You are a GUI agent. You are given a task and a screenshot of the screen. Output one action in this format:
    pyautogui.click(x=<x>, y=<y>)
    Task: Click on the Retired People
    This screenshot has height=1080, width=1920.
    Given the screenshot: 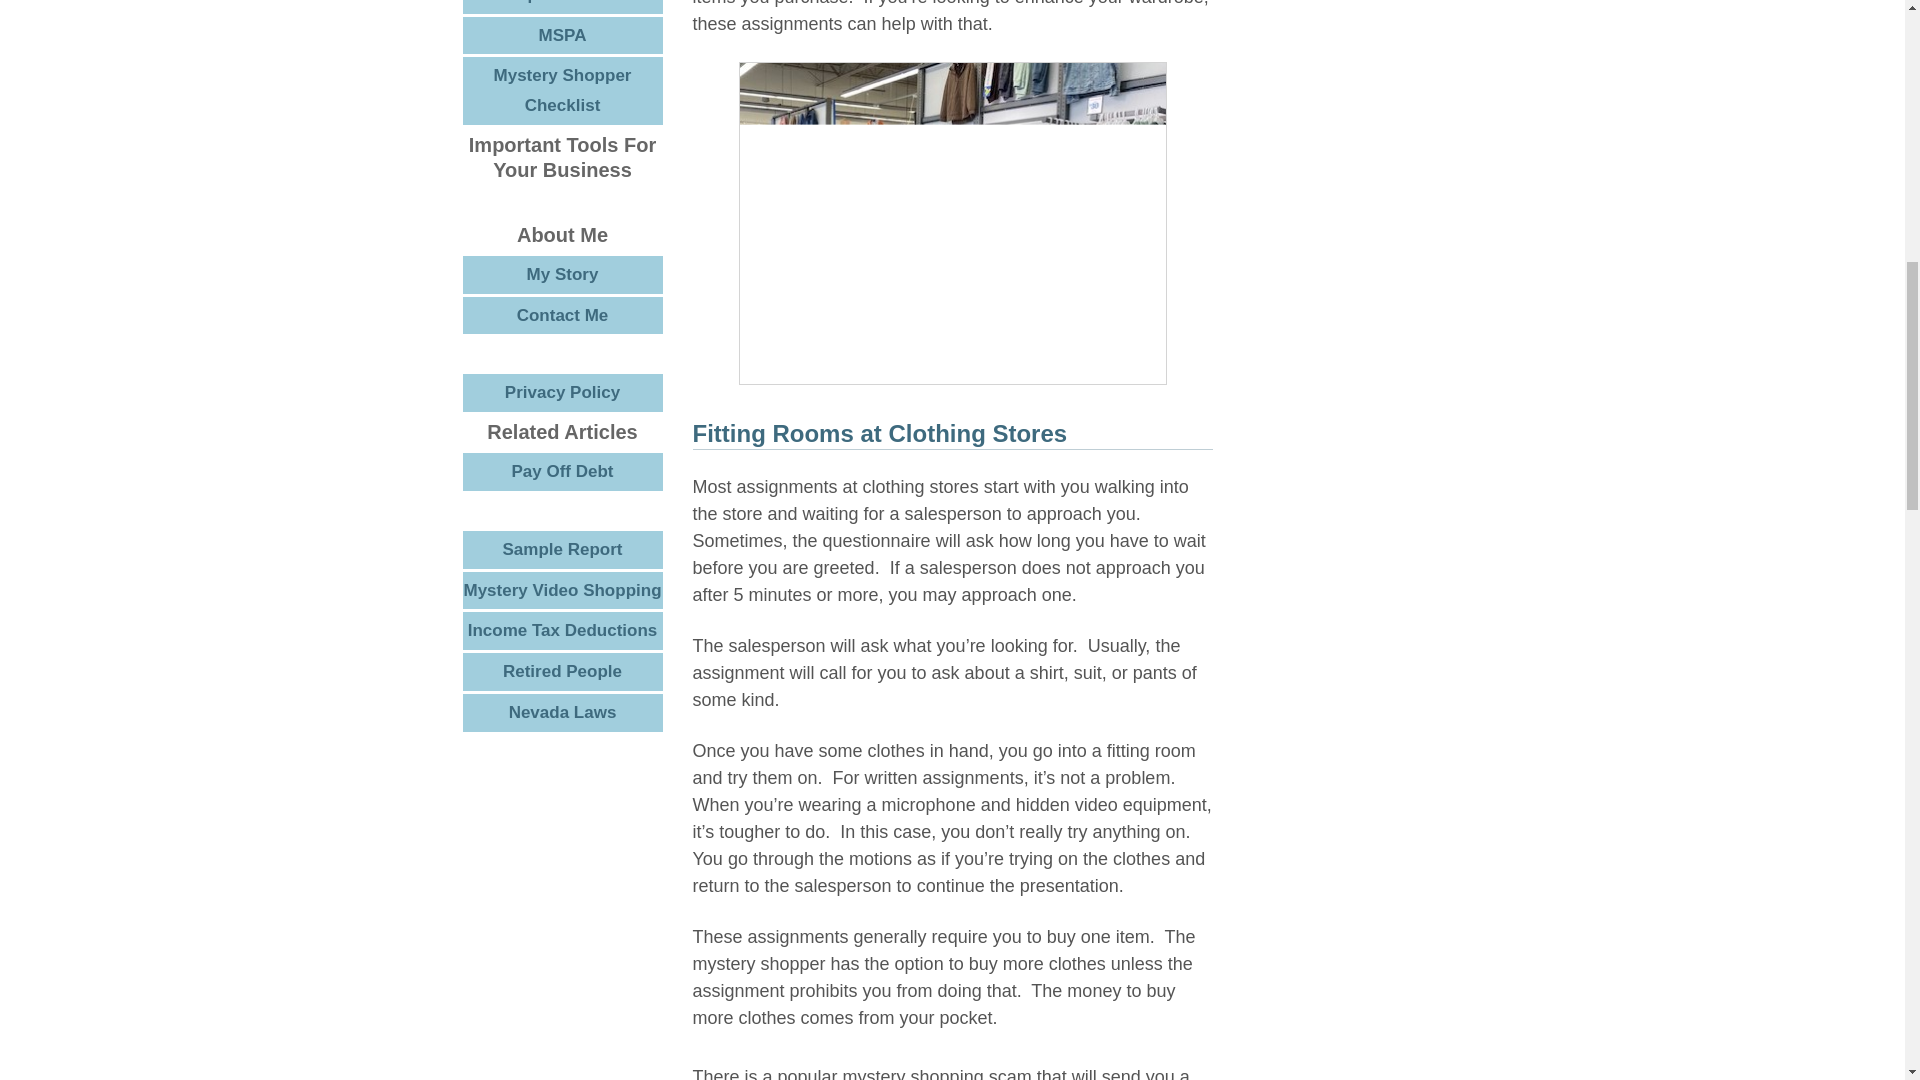 What is the action you would take?
    pyautogui.click(x=562, y=672)
    